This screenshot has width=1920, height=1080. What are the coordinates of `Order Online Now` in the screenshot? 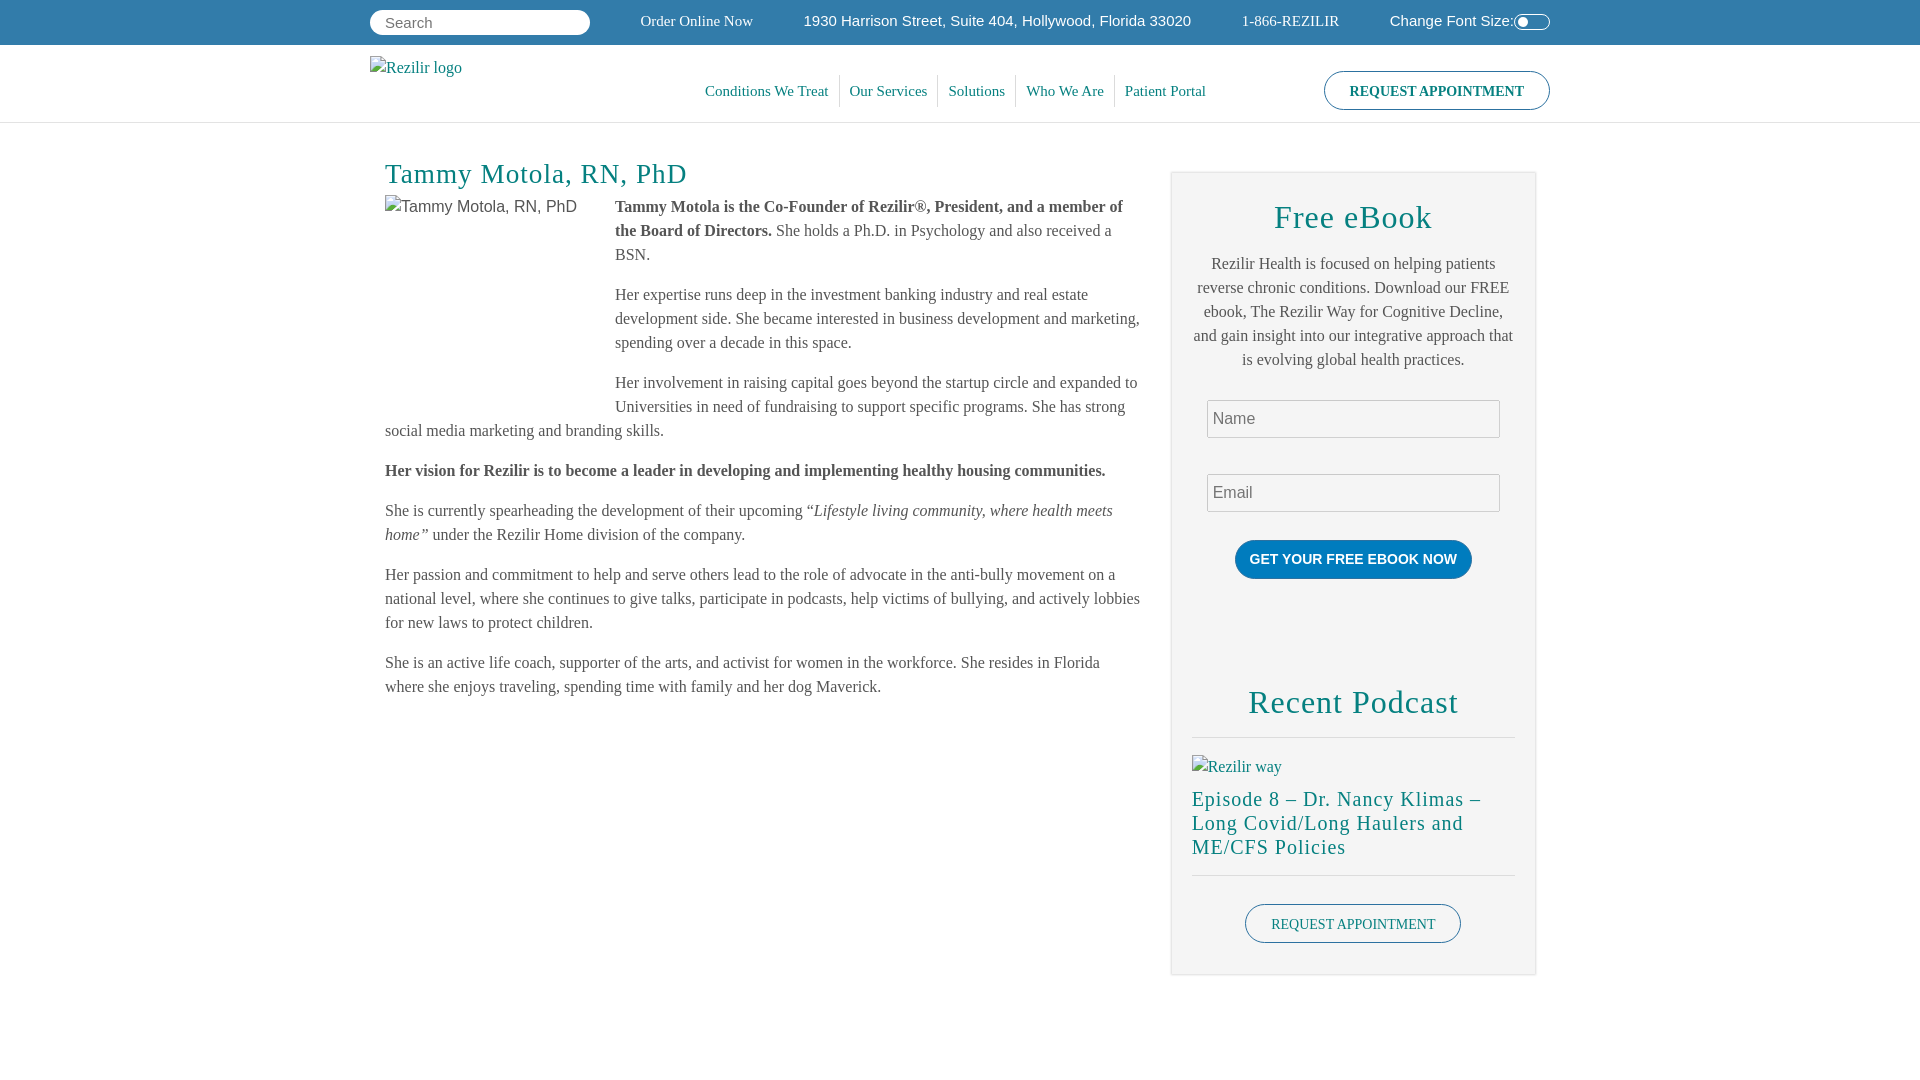 It's located at (696, 20).